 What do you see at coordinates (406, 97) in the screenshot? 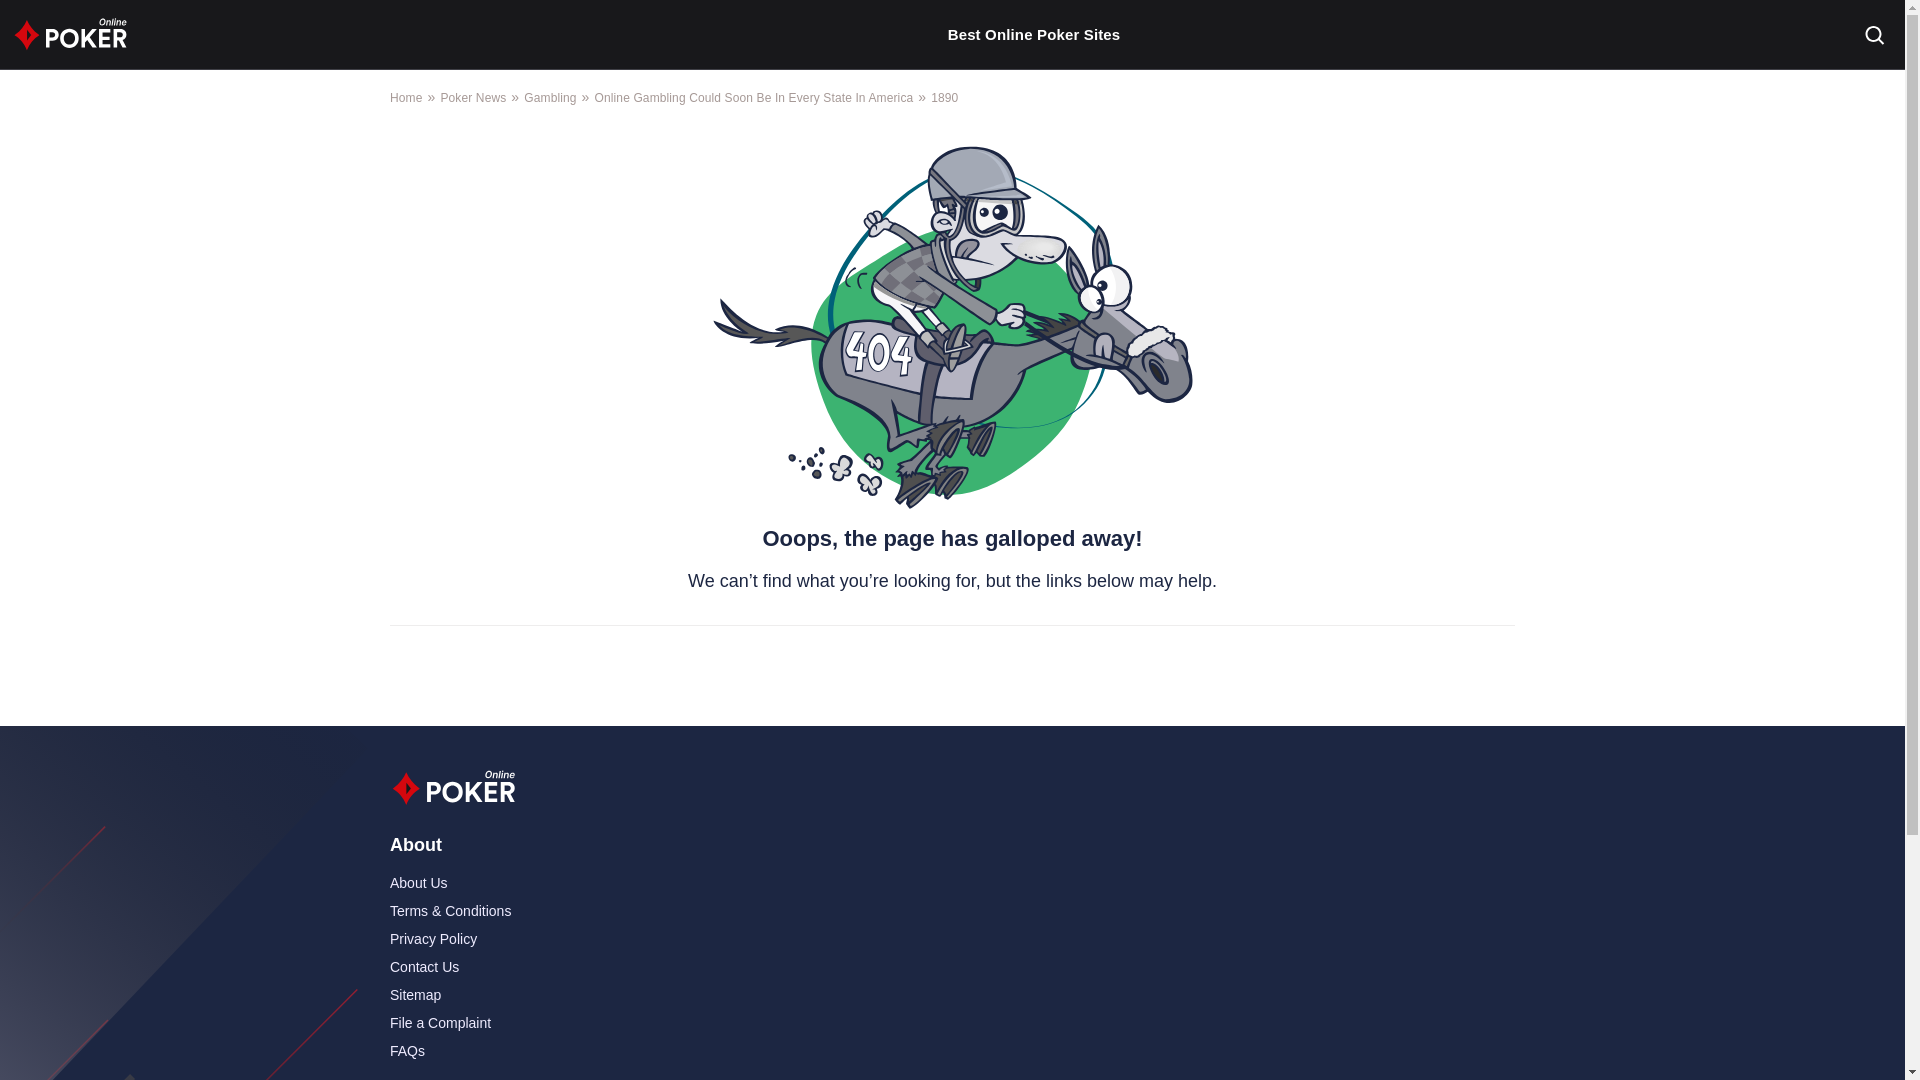
I see `Home` at bounding box center [406, 97].